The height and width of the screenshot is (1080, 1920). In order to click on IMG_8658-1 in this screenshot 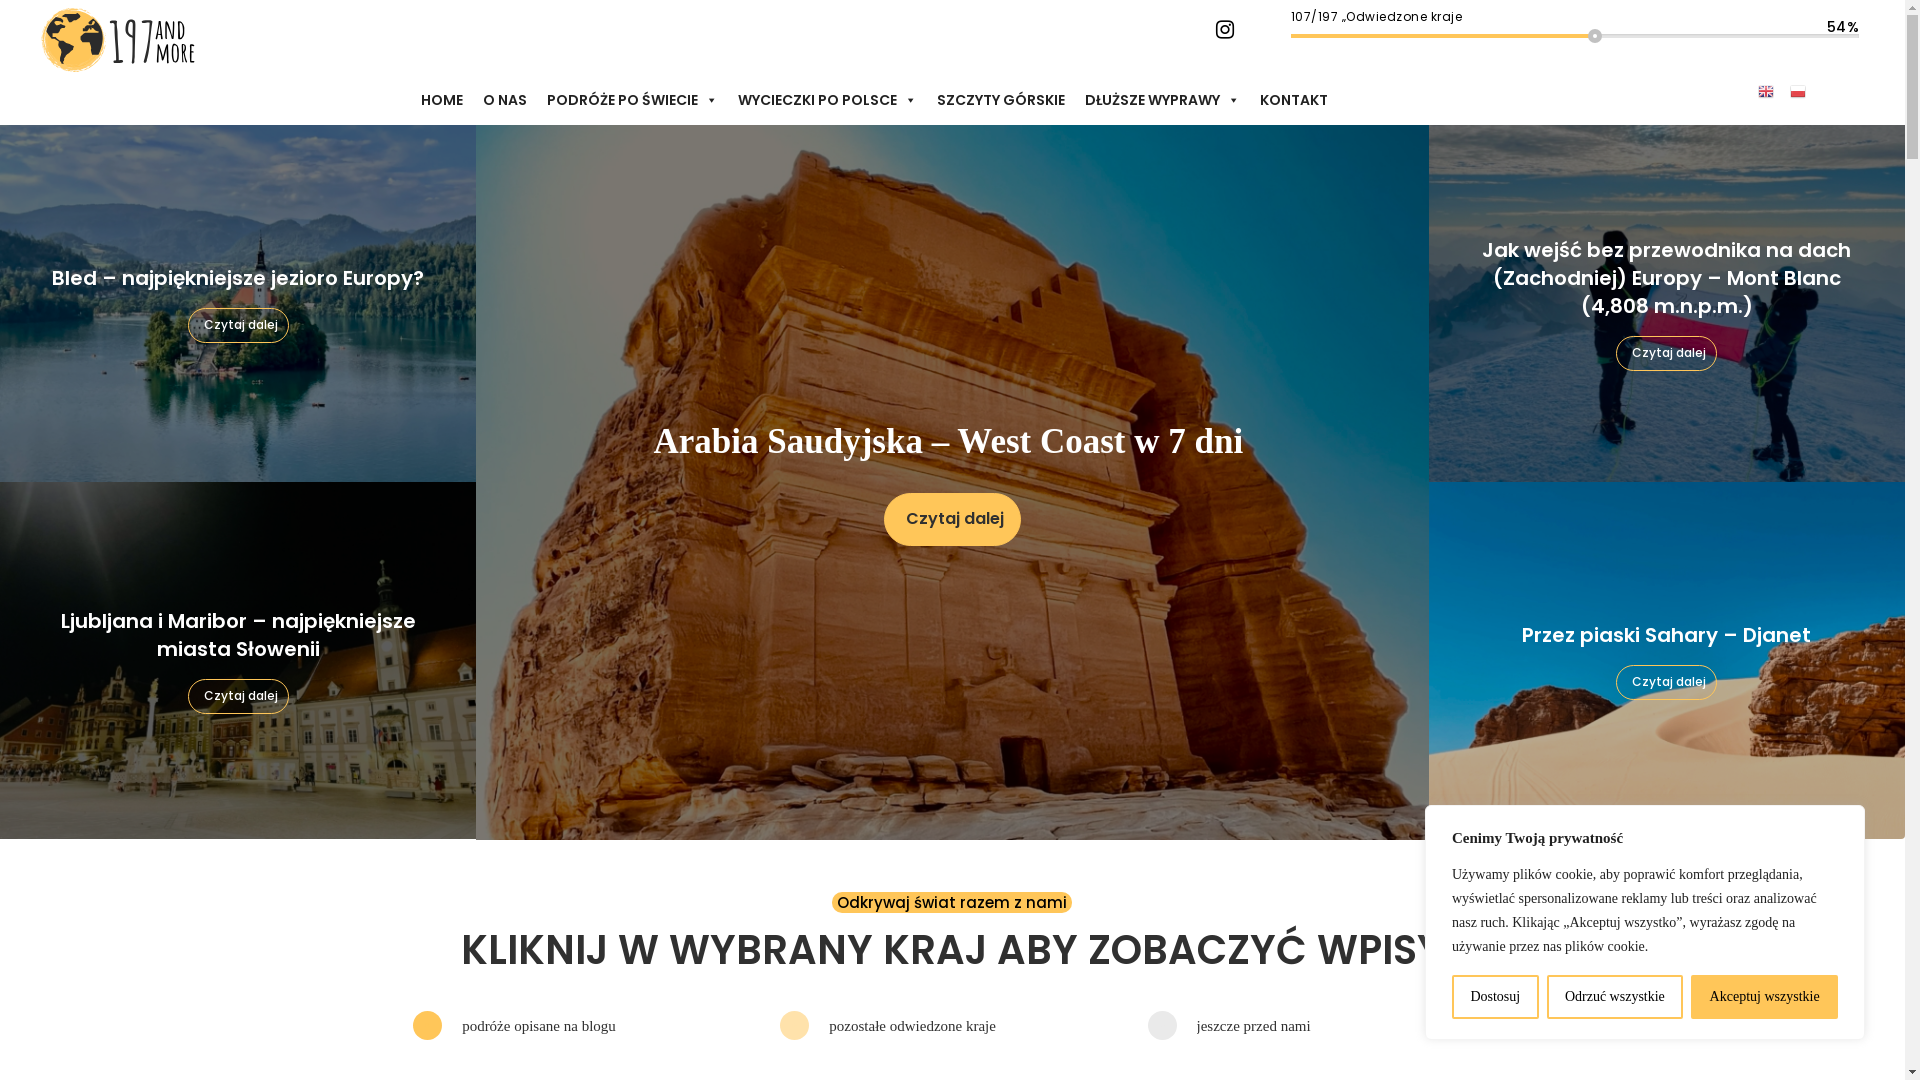, I will do `click(238, 304)`.